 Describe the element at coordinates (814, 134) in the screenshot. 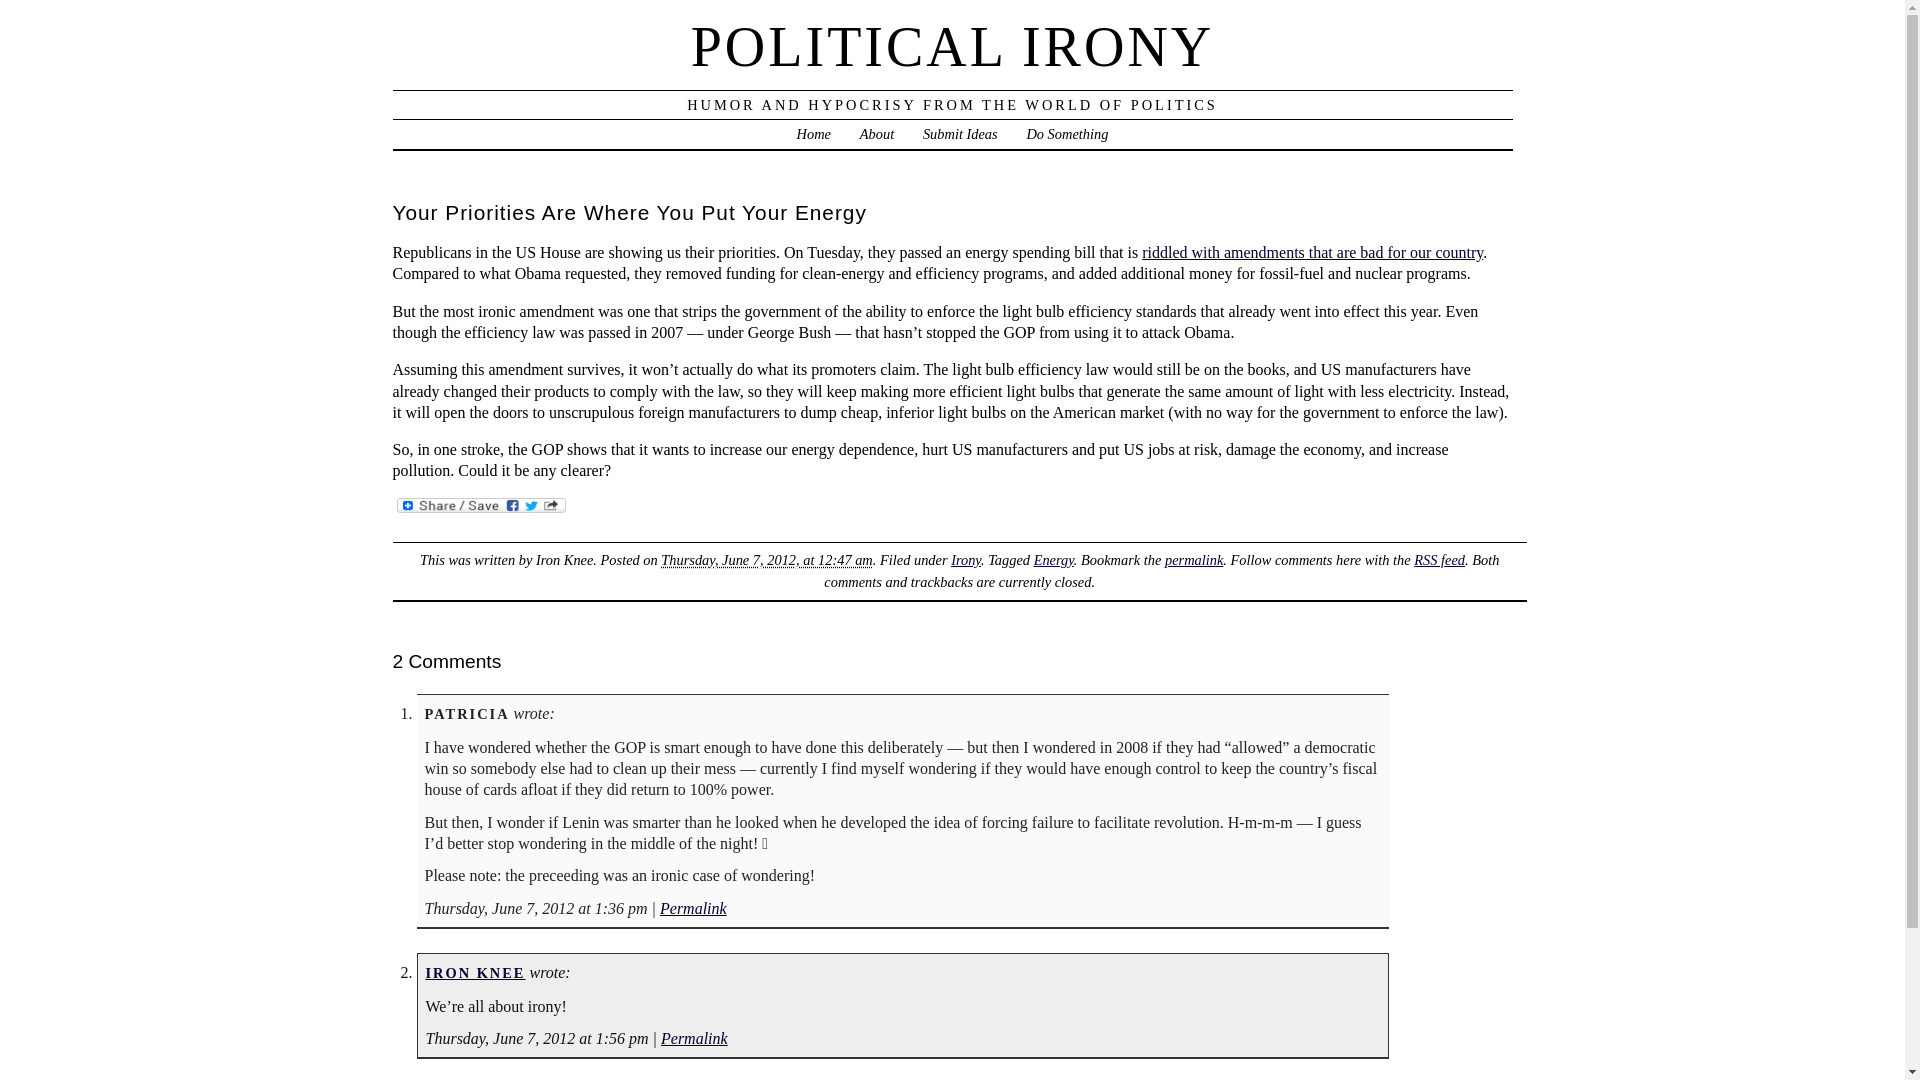

I see `Home` at that location.